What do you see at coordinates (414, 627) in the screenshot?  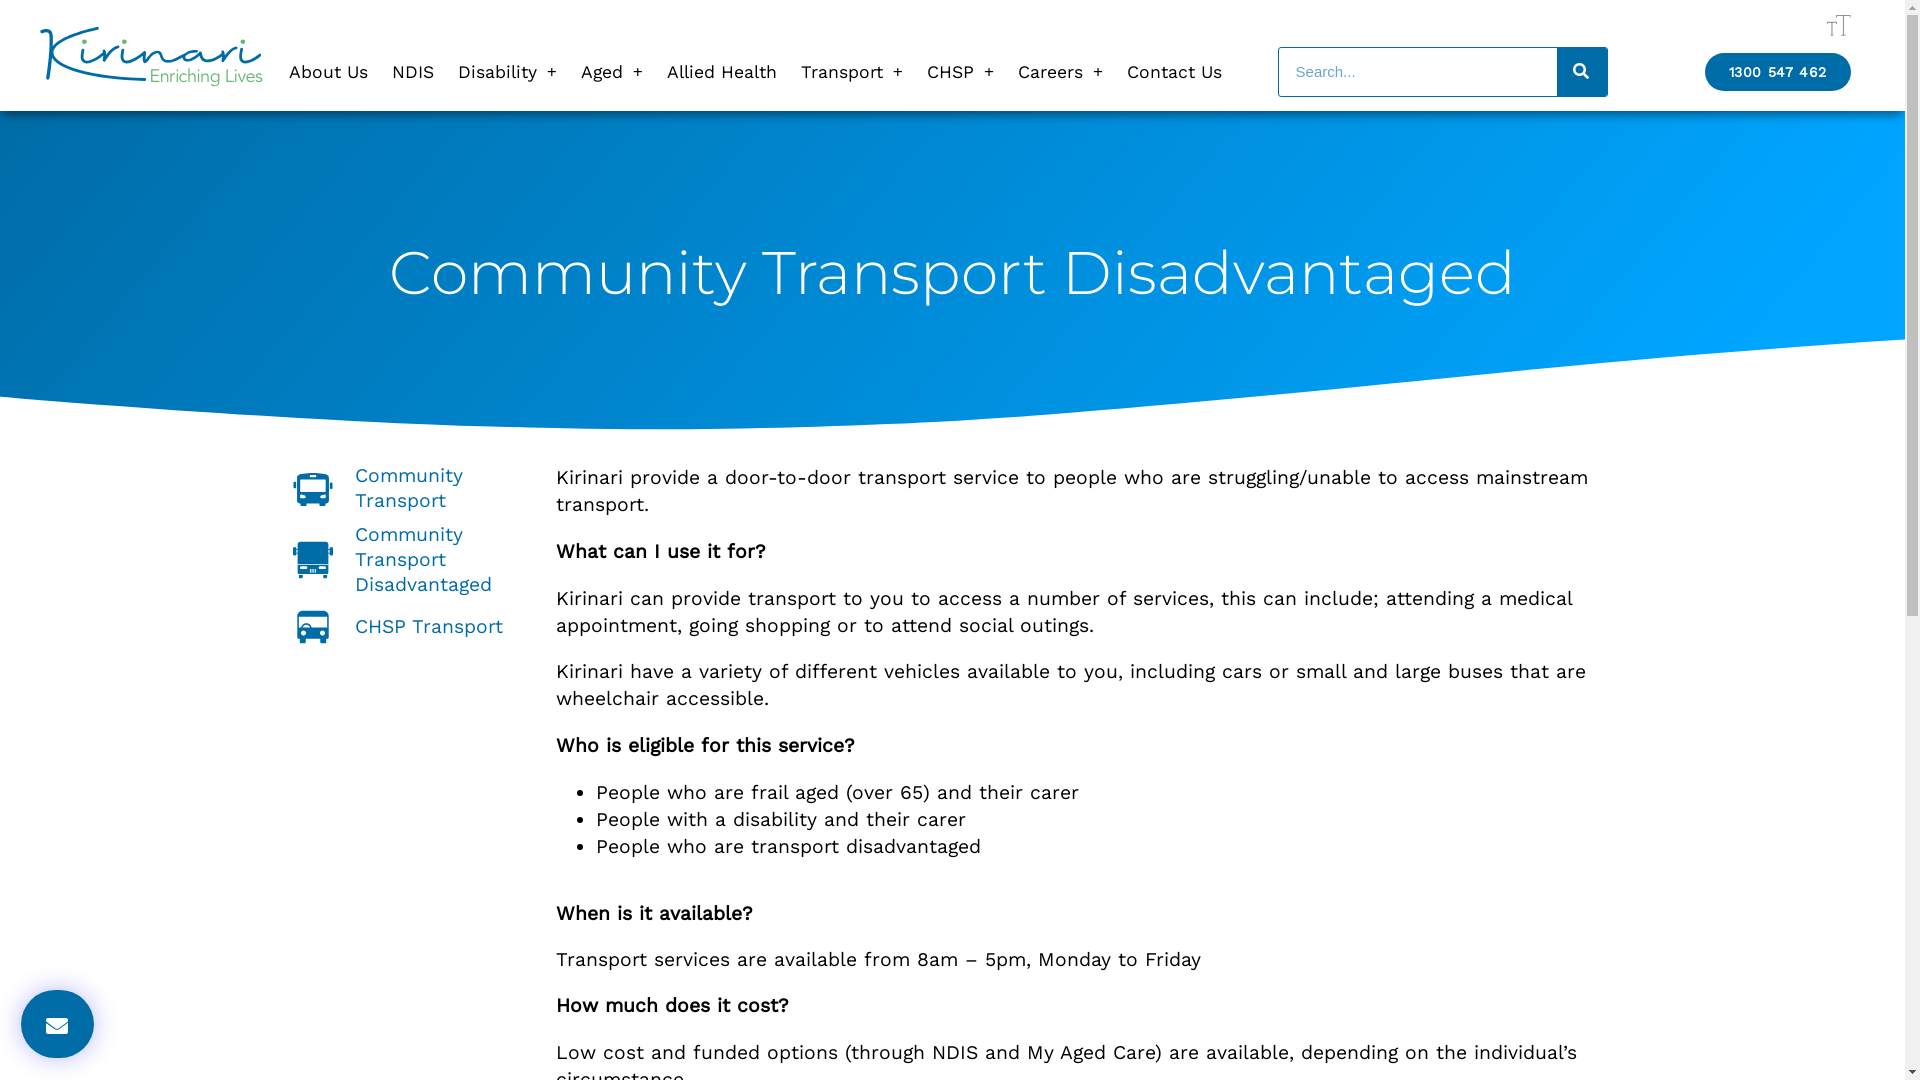 I see `CHSP Transport` at bounding box center [414, 627].